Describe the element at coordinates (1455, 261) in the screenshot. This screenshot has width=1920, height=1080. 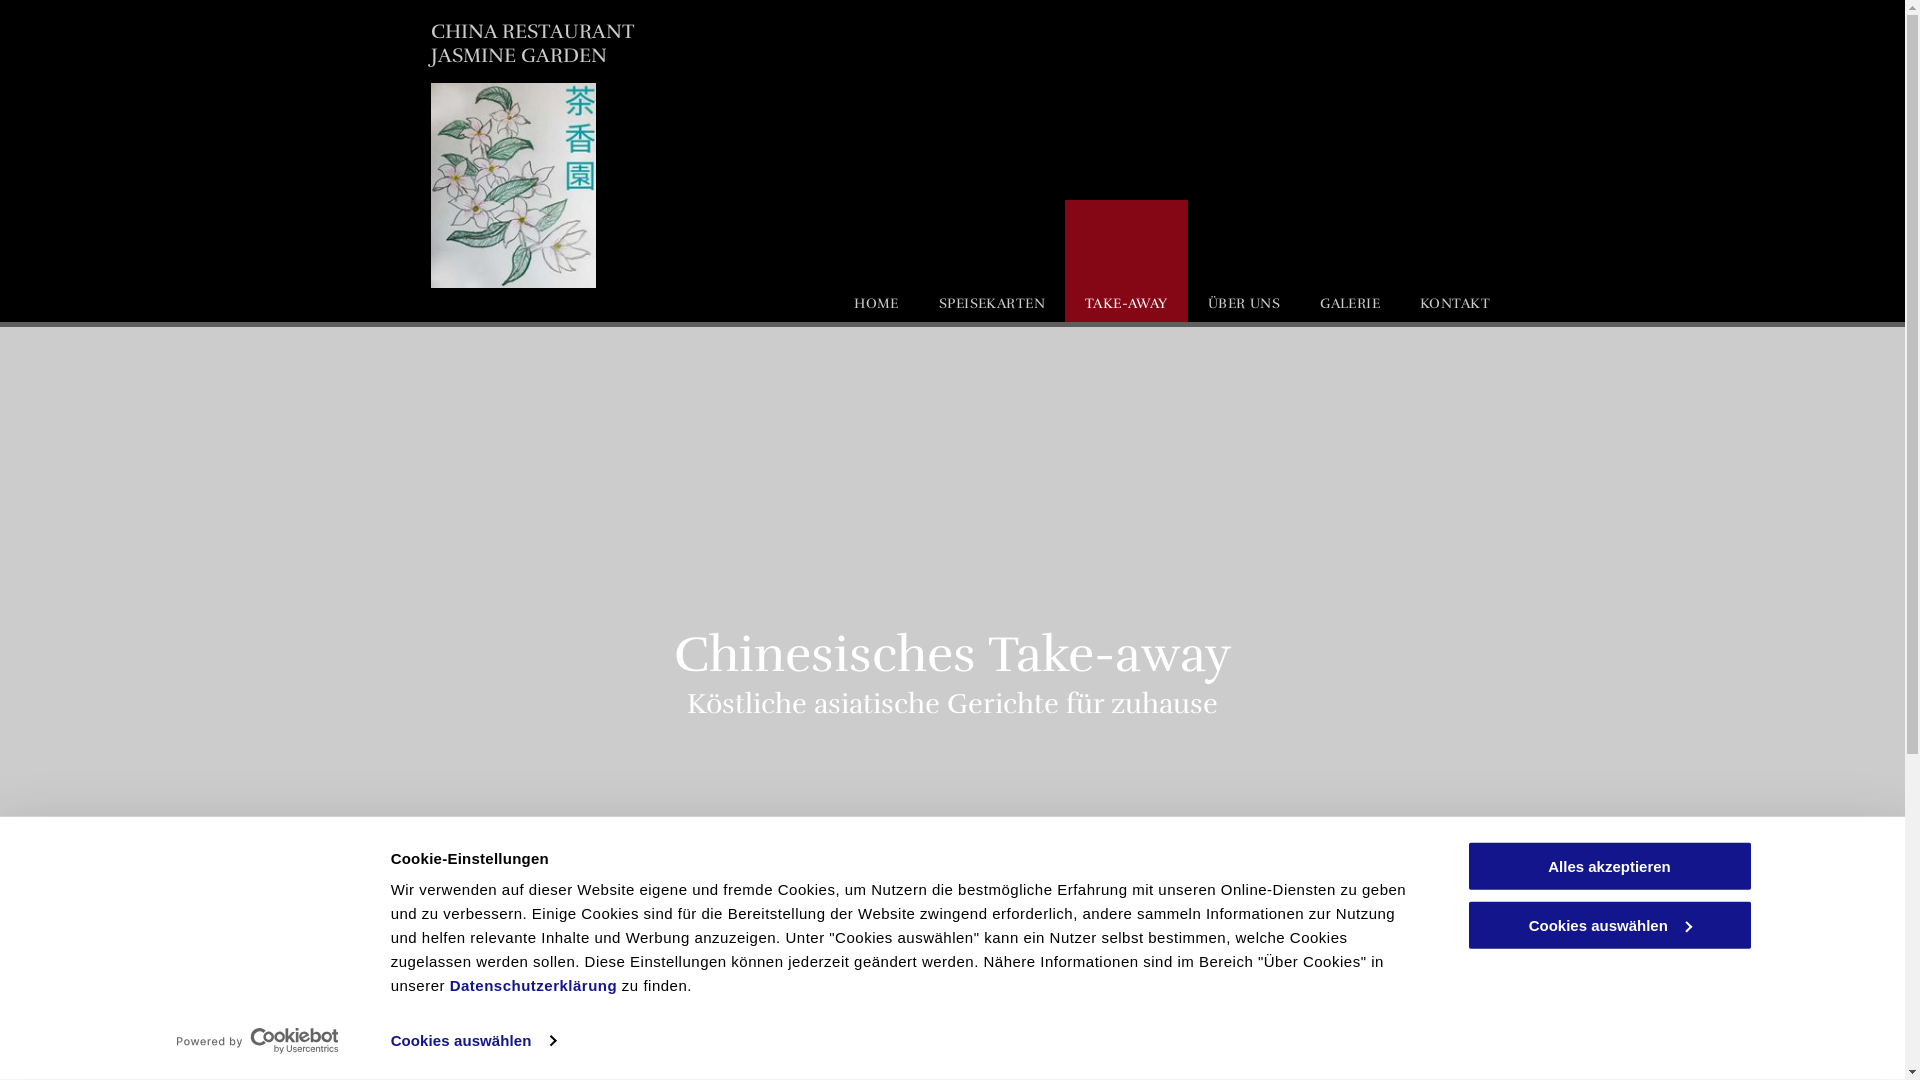
I see `KONTAKT` at that location.